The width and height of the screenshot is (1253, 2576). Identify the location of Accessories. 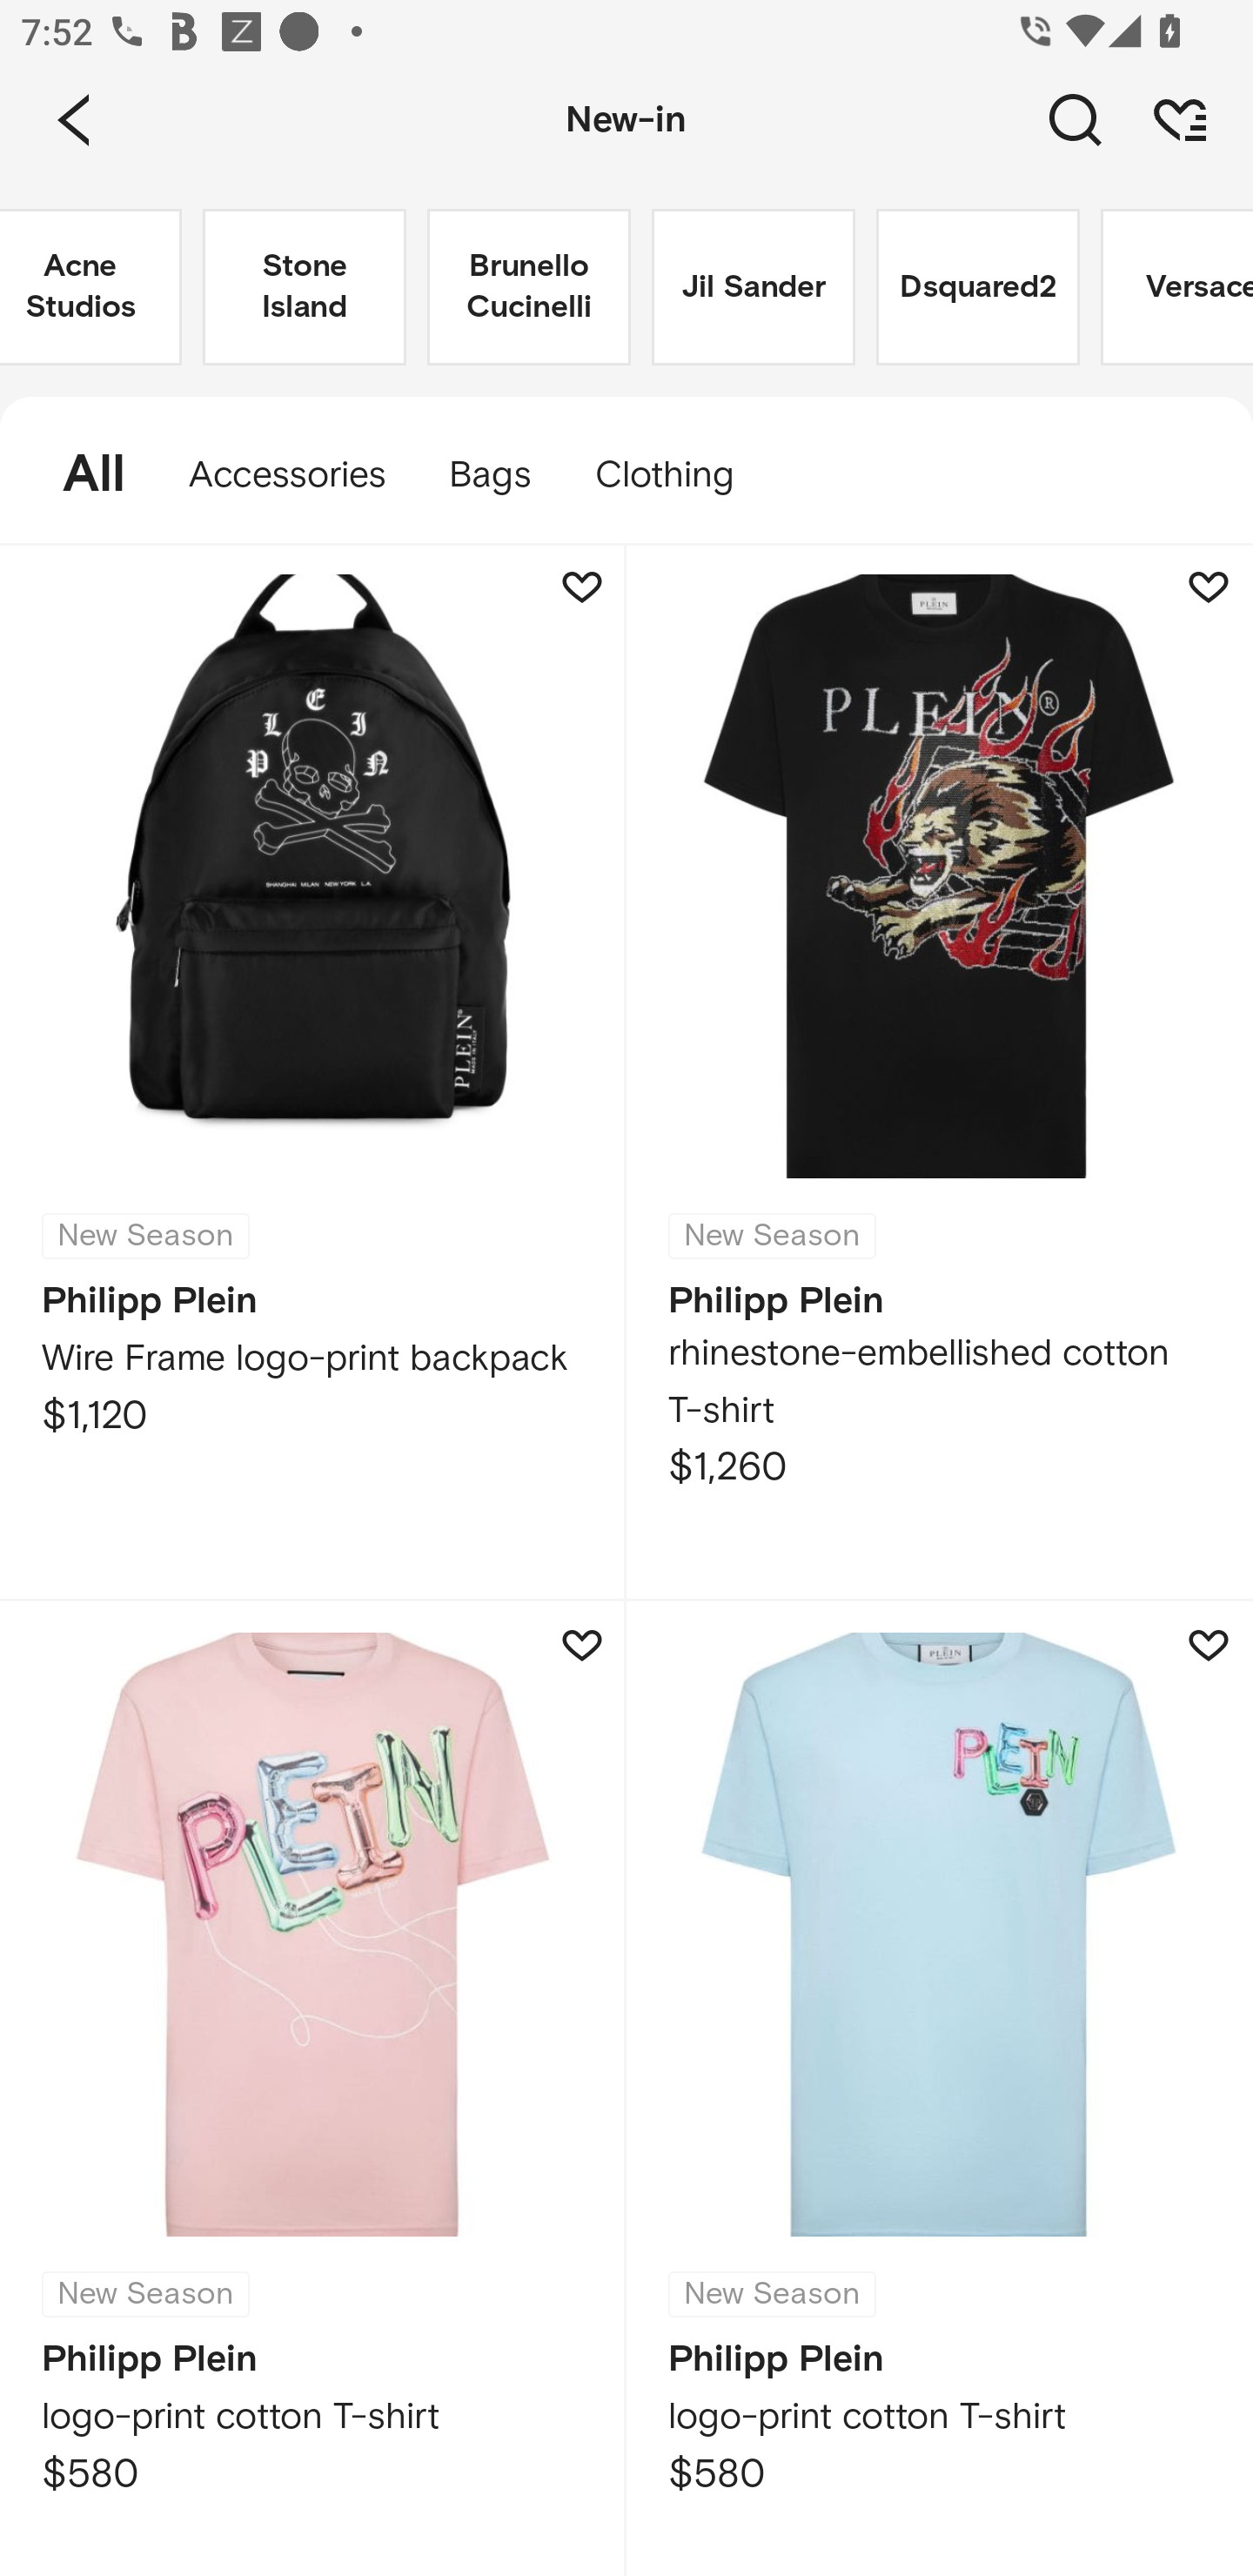
(287, 475).